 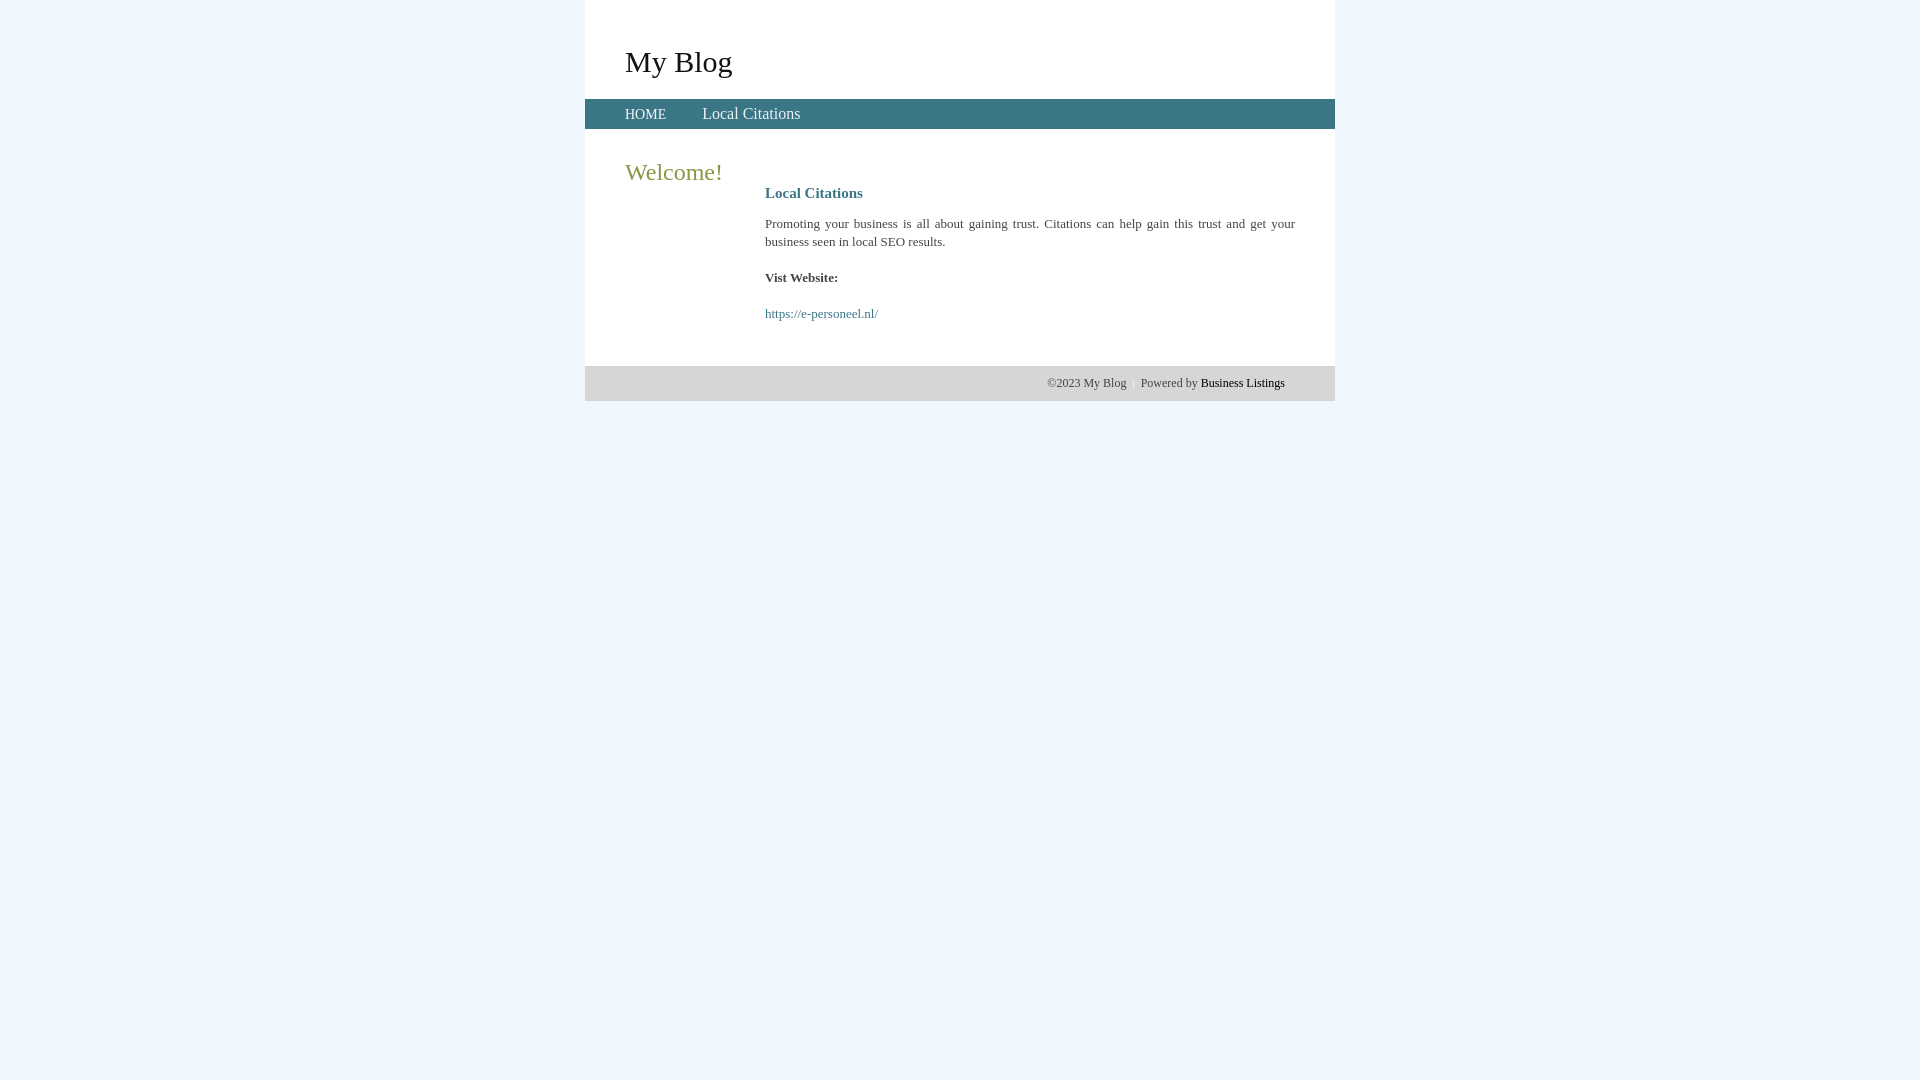 I want to click on Business Listings, so click(x=1243, y=383).